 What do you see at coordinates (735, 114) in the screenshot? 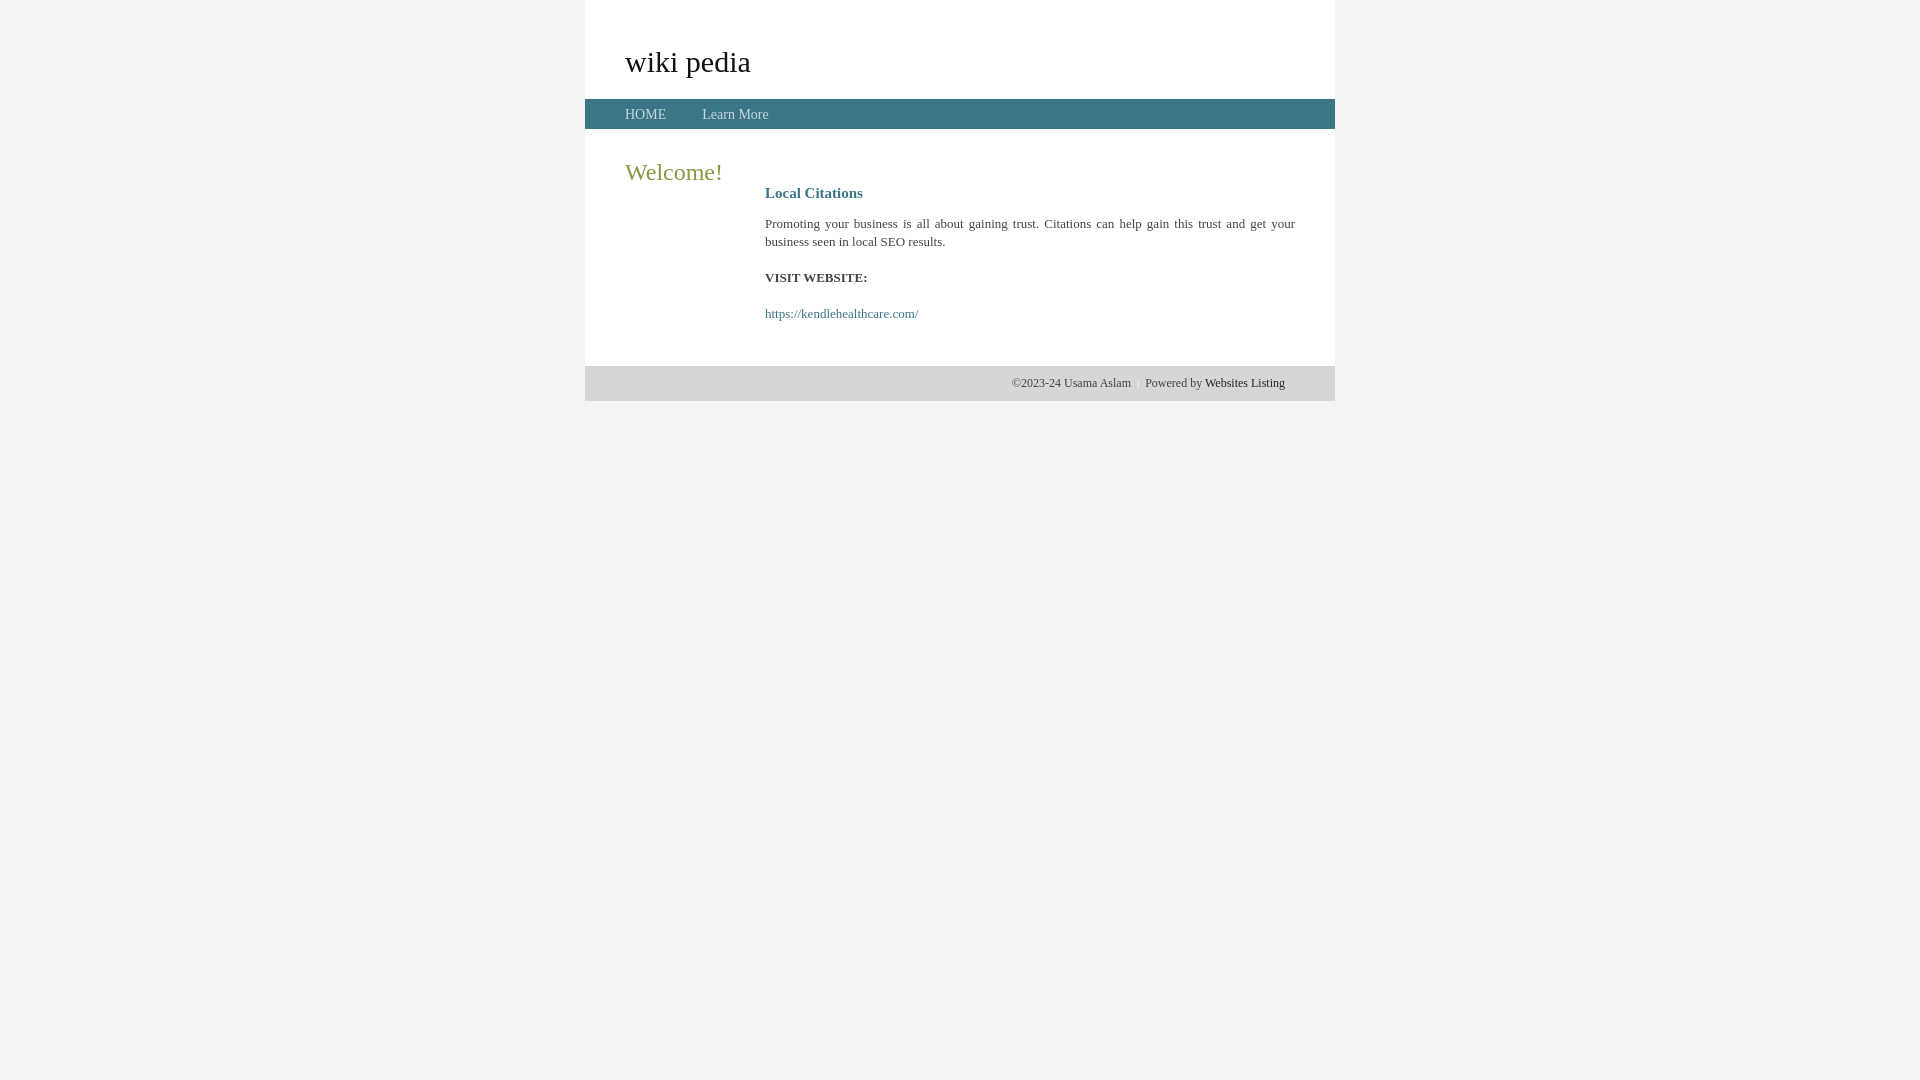
I see `Learn More` at bounding box center [735, 114].